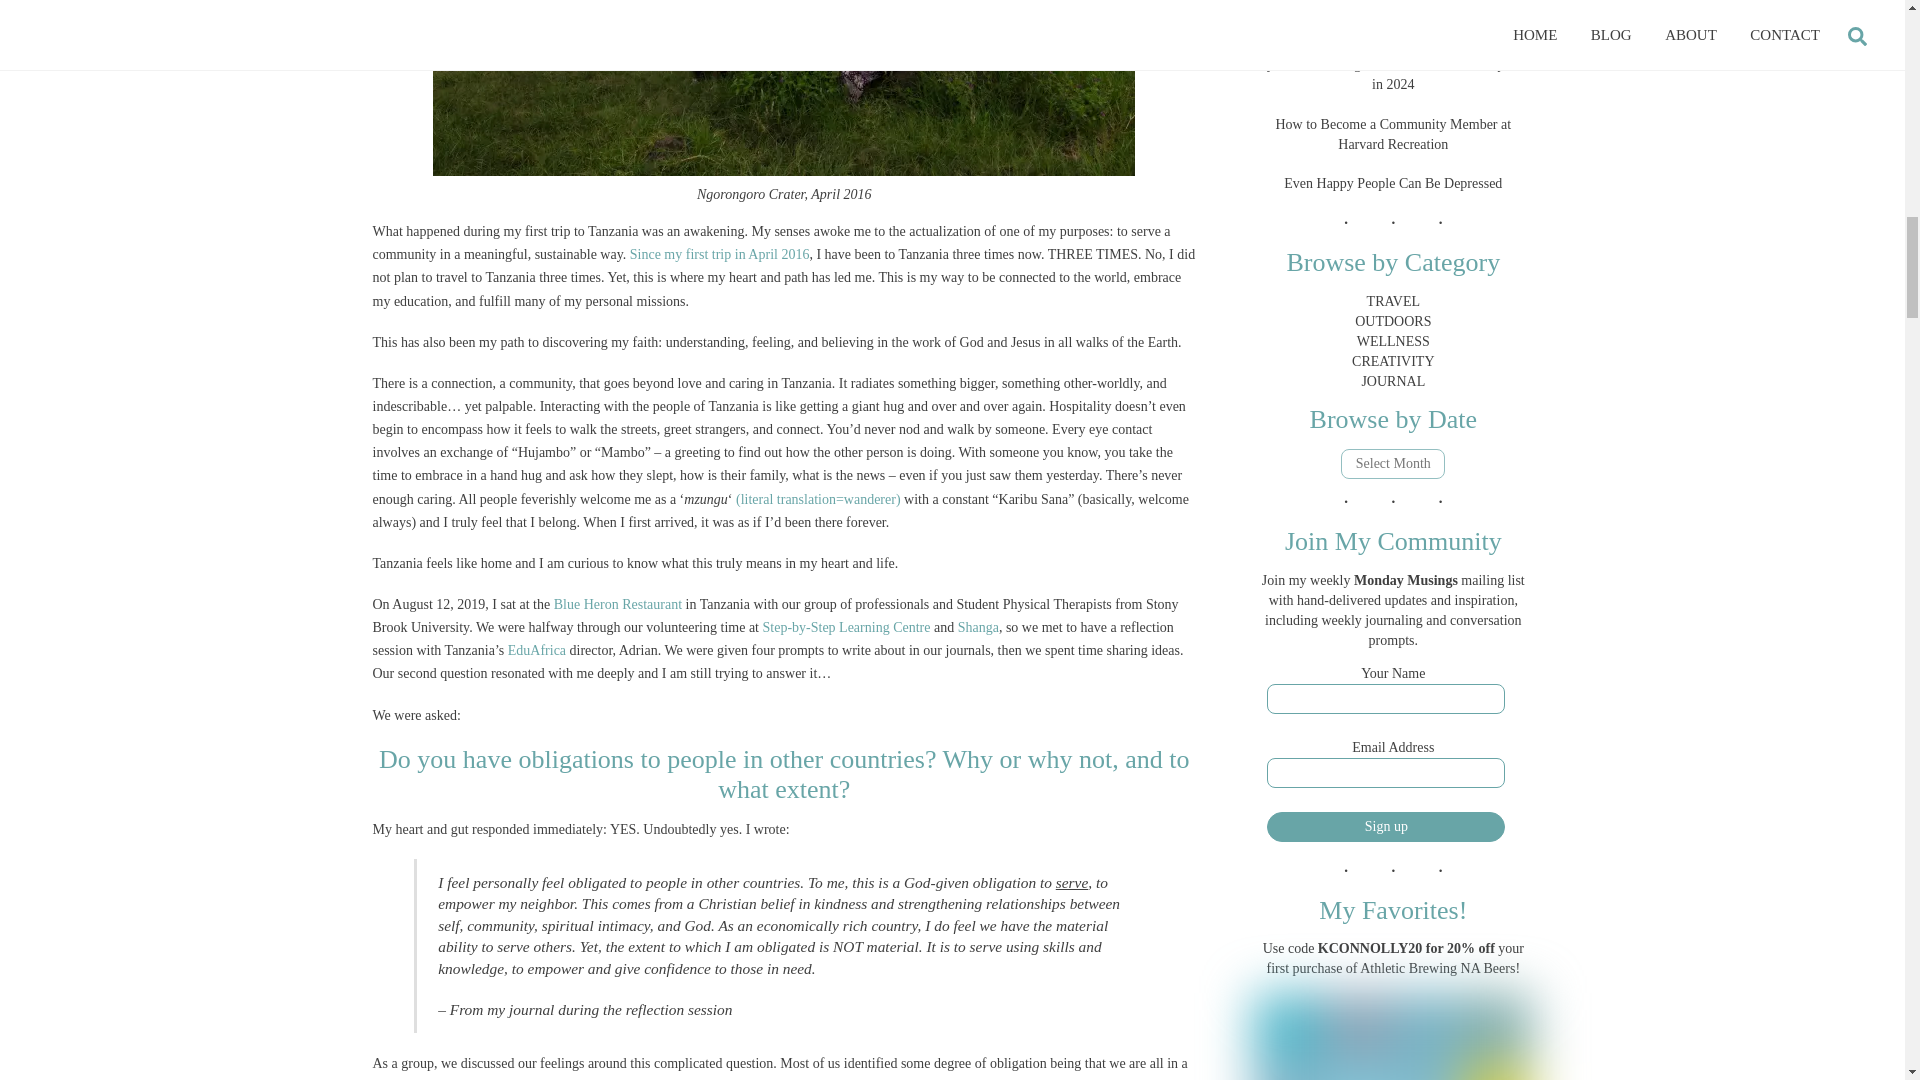  What do you see at coordinates (539, 650) in the screenshot?
I see `EduAfrica` at bounding box center [539, 650].